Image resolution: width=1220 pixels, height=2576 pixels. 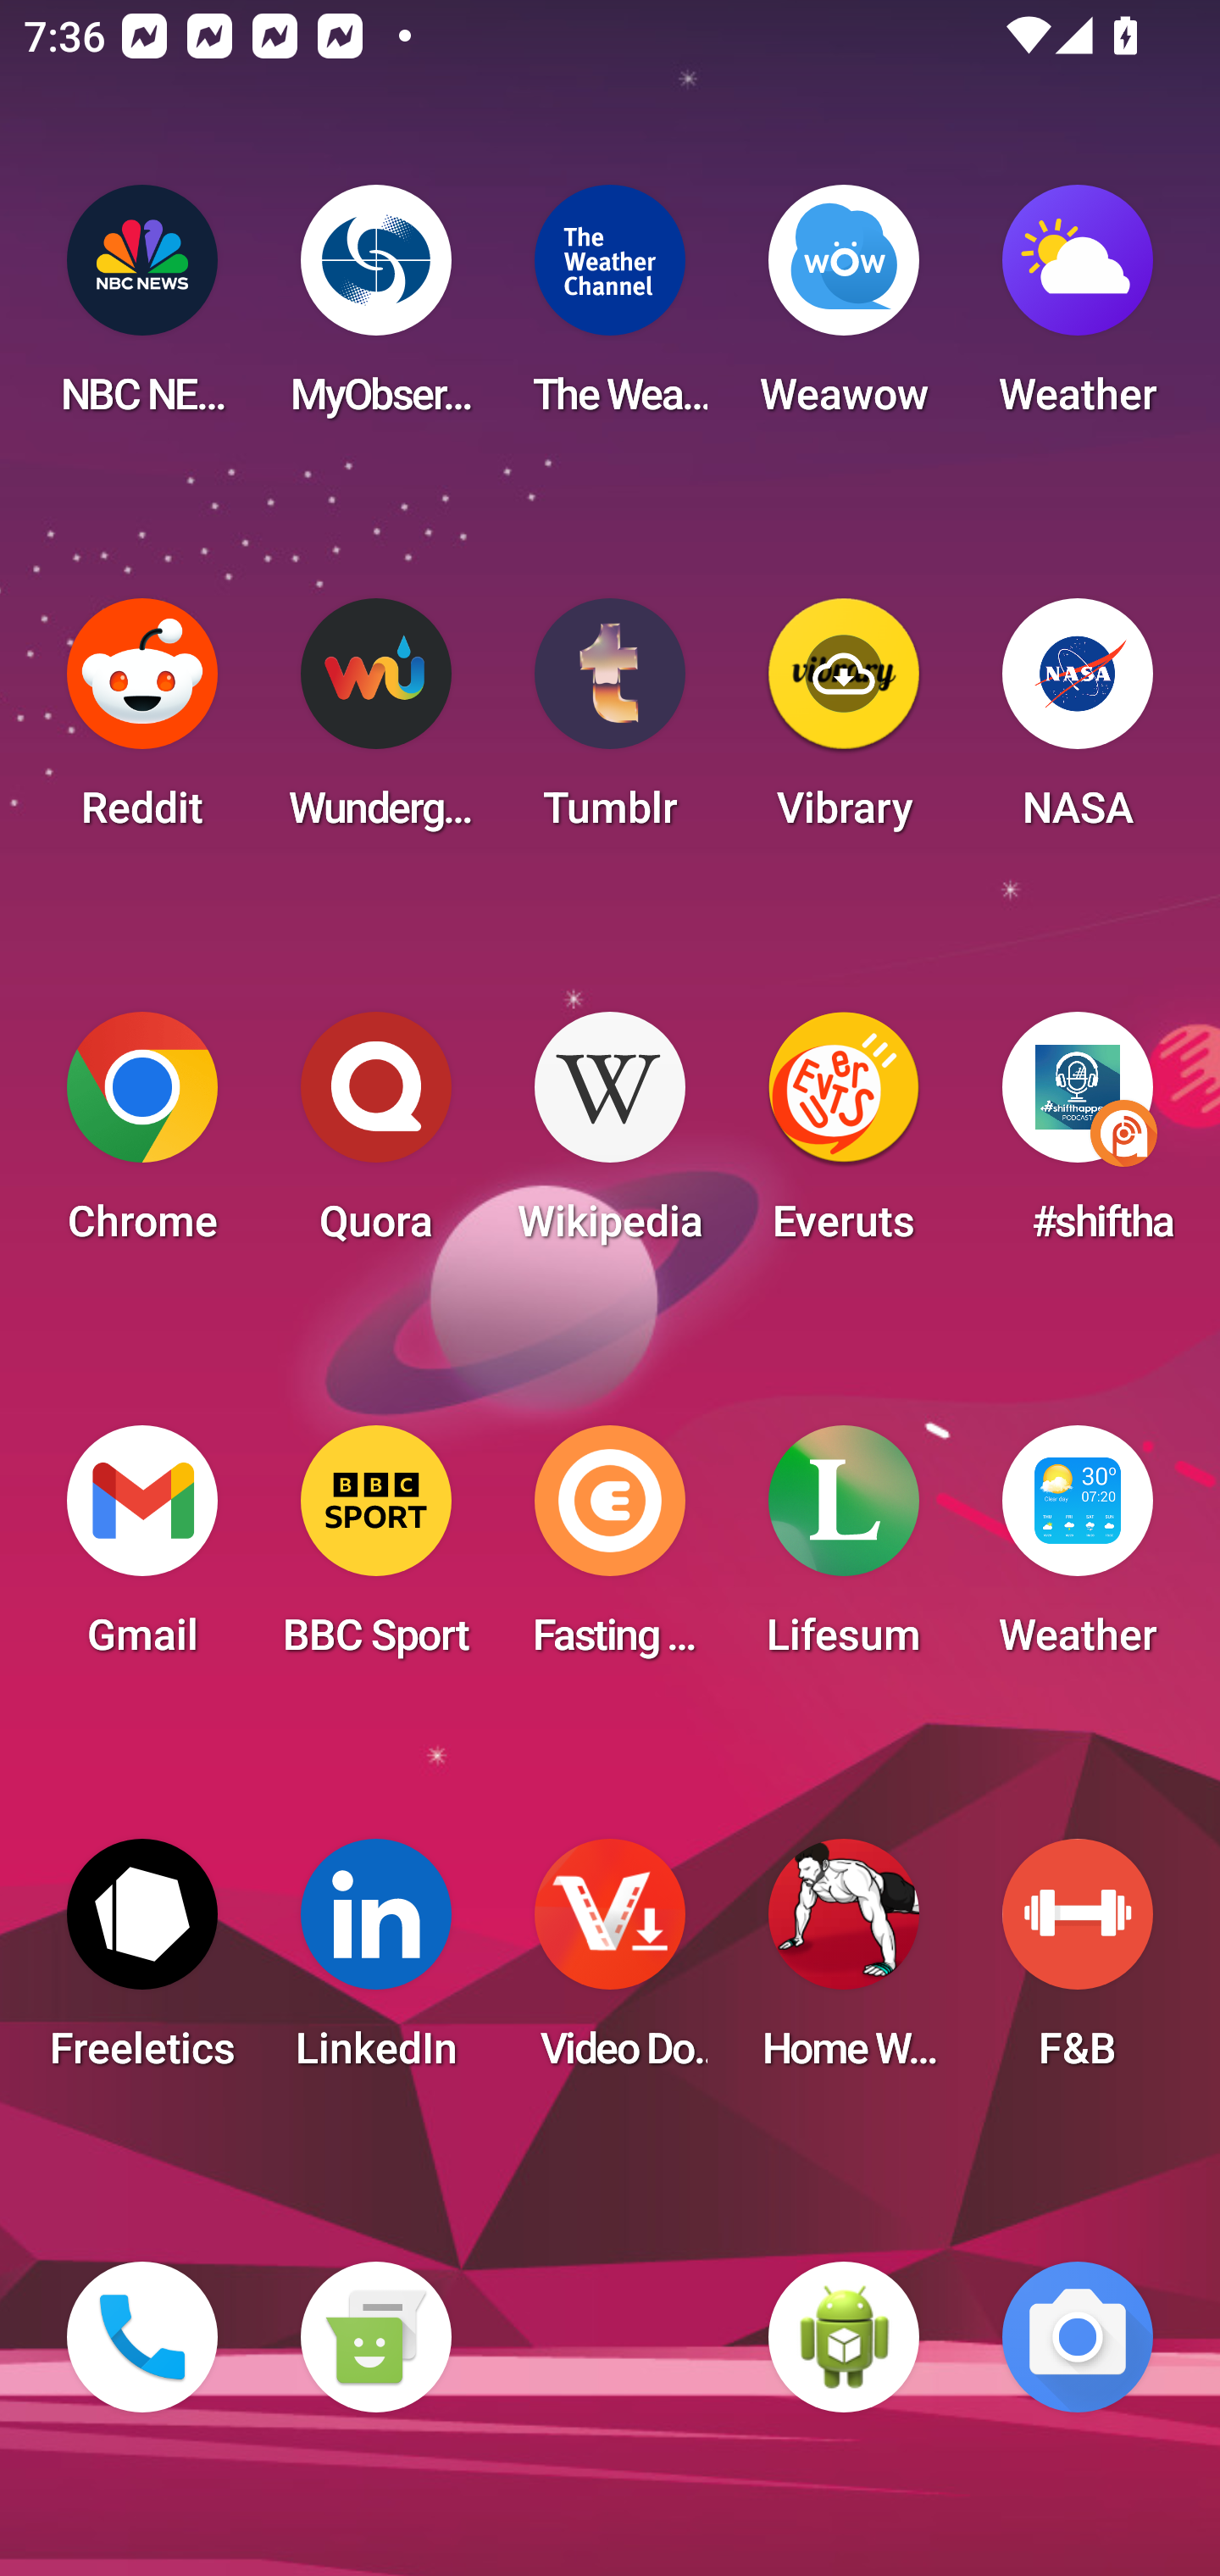 I want to click on Camera, so click(x=1078, y=2337).